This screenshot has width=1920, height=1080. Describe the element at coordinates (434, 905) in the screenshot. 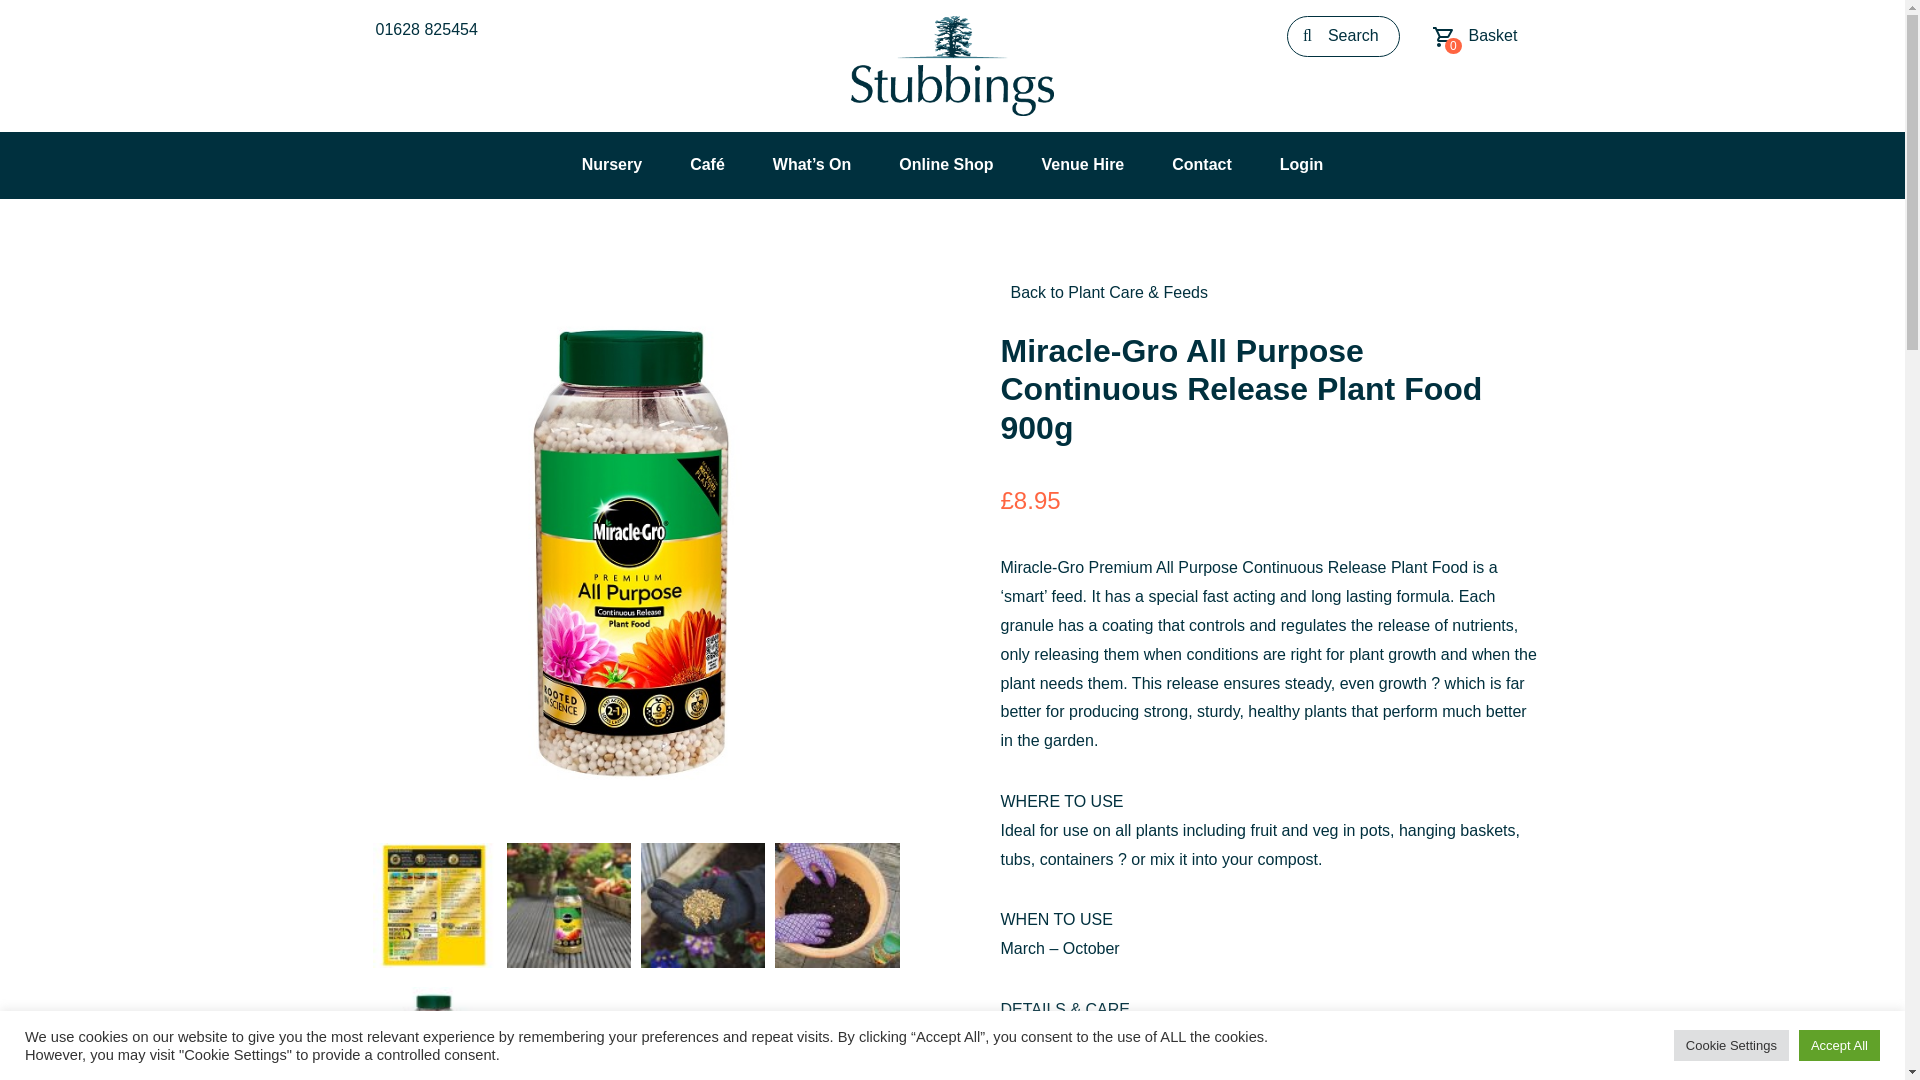

I see `121066-5010272192285.jpg` at that location.